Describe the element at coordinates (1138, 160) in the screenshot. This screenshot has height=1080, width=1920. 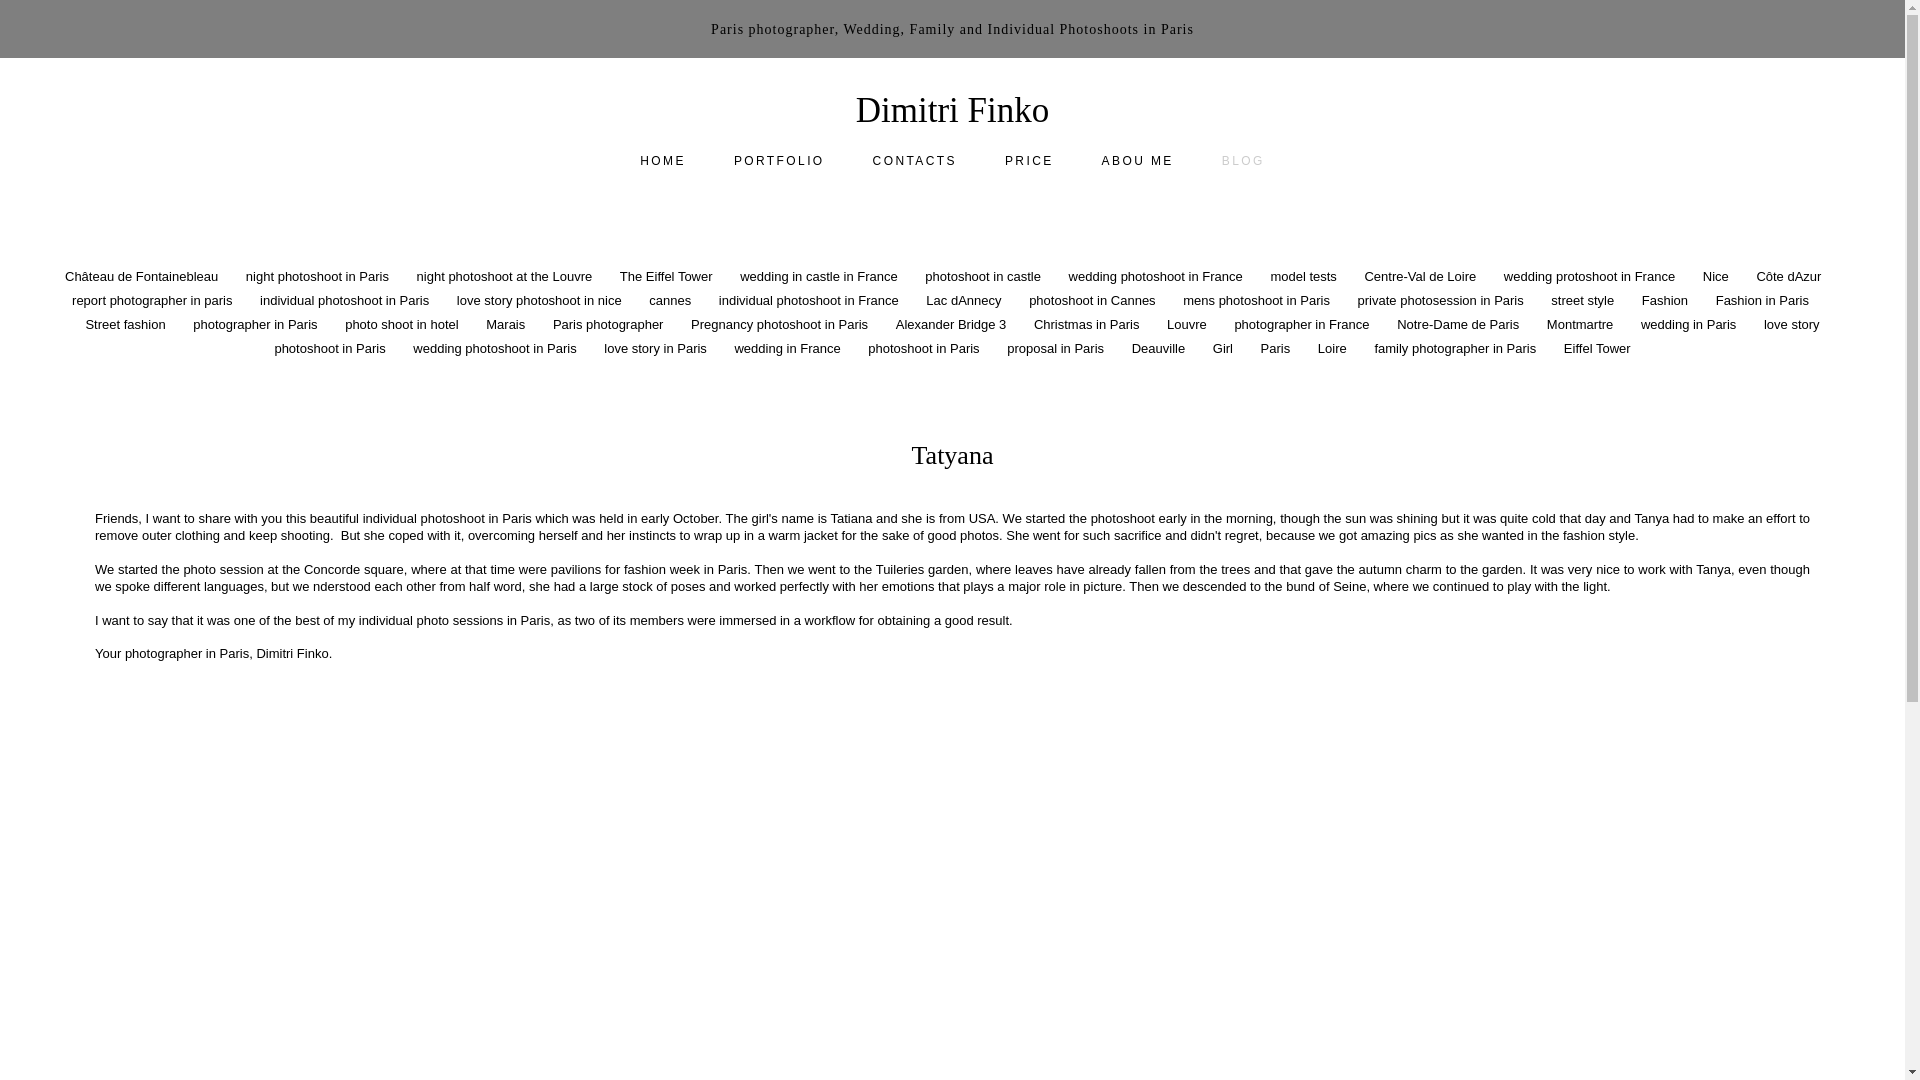
I see `ABOU ME` at that location.